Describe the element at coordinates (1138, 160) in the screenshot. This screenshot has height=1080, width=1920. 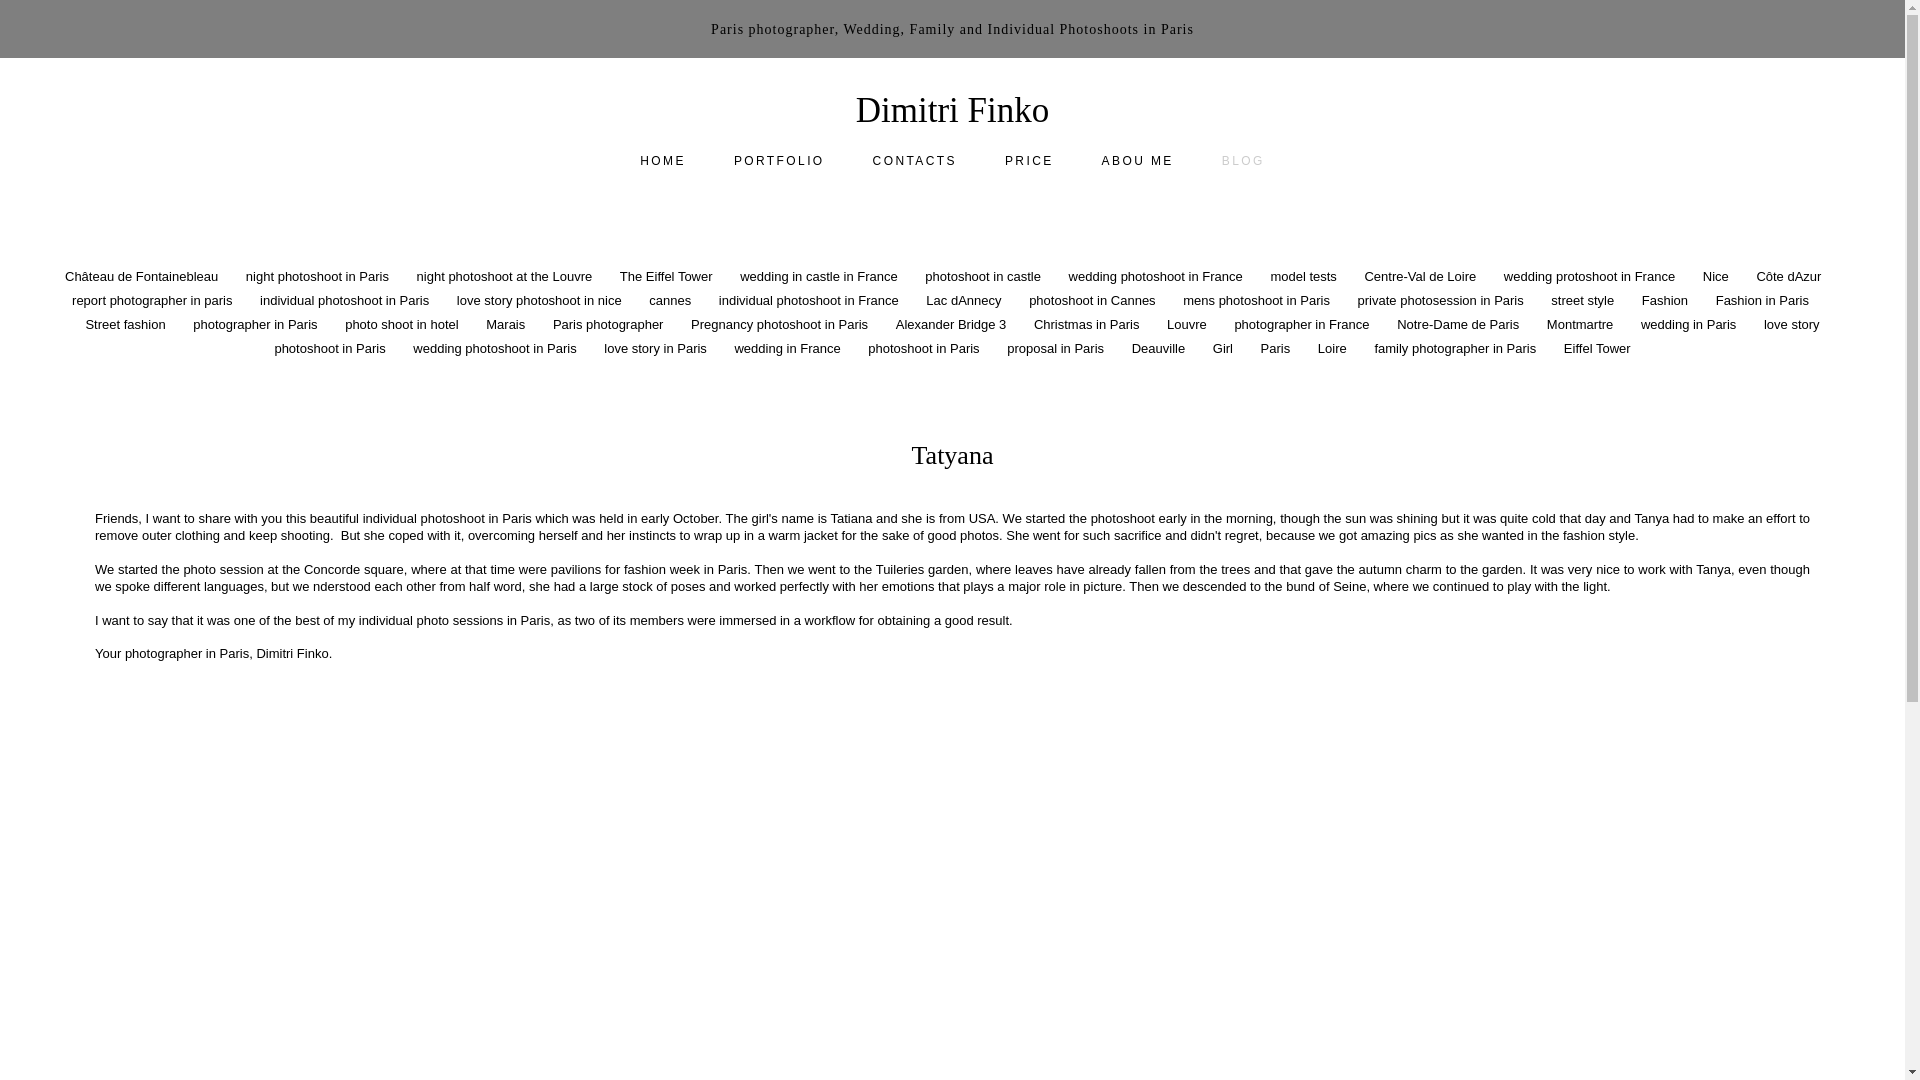
I see `ABOU ME` at that location.